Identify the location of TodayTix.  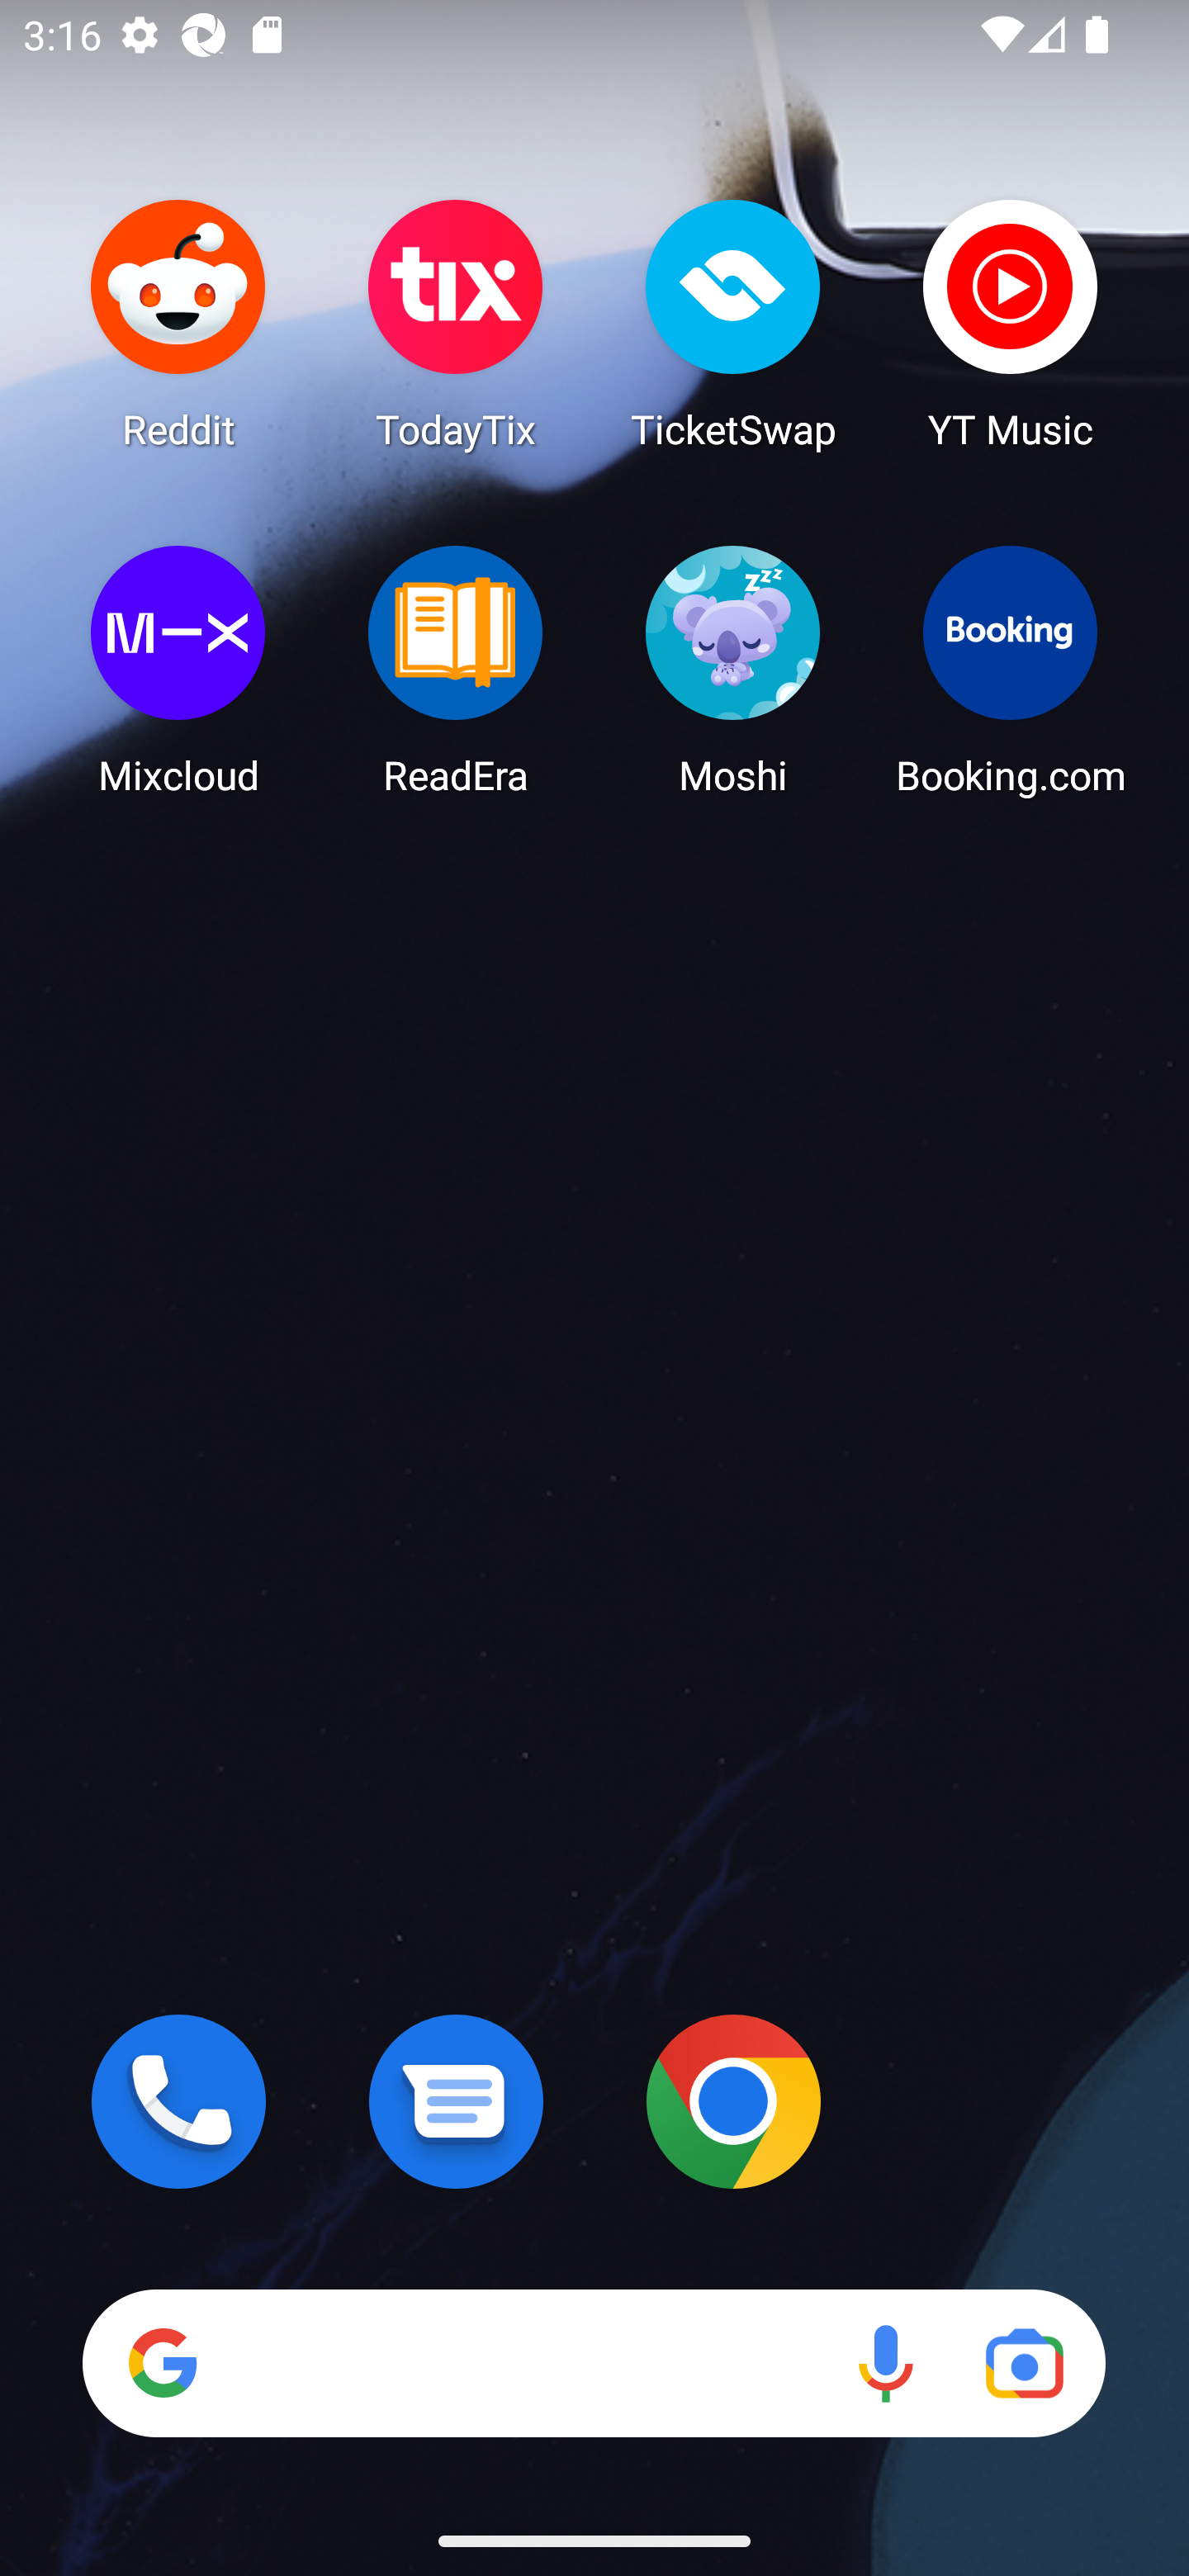
(456, 324).